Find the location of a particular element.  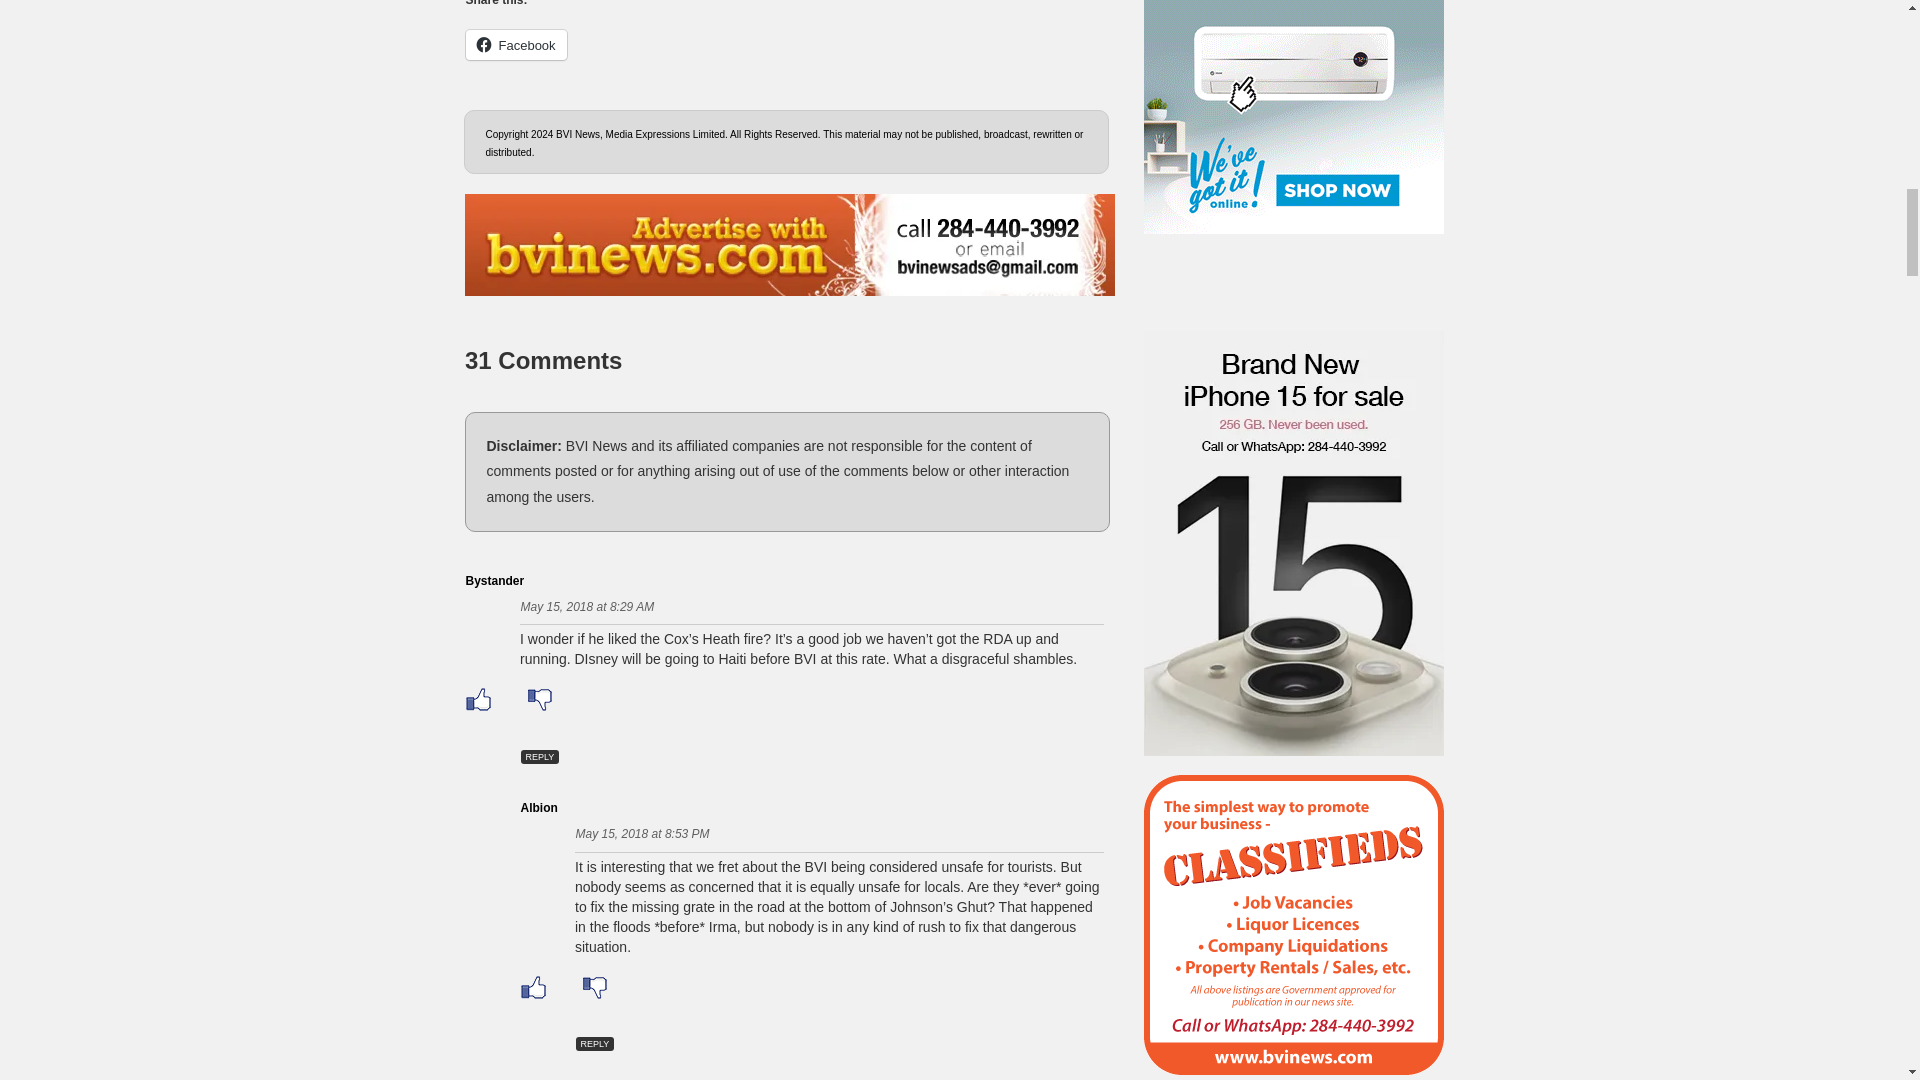

REPLY is located at coordinates (539, 756).